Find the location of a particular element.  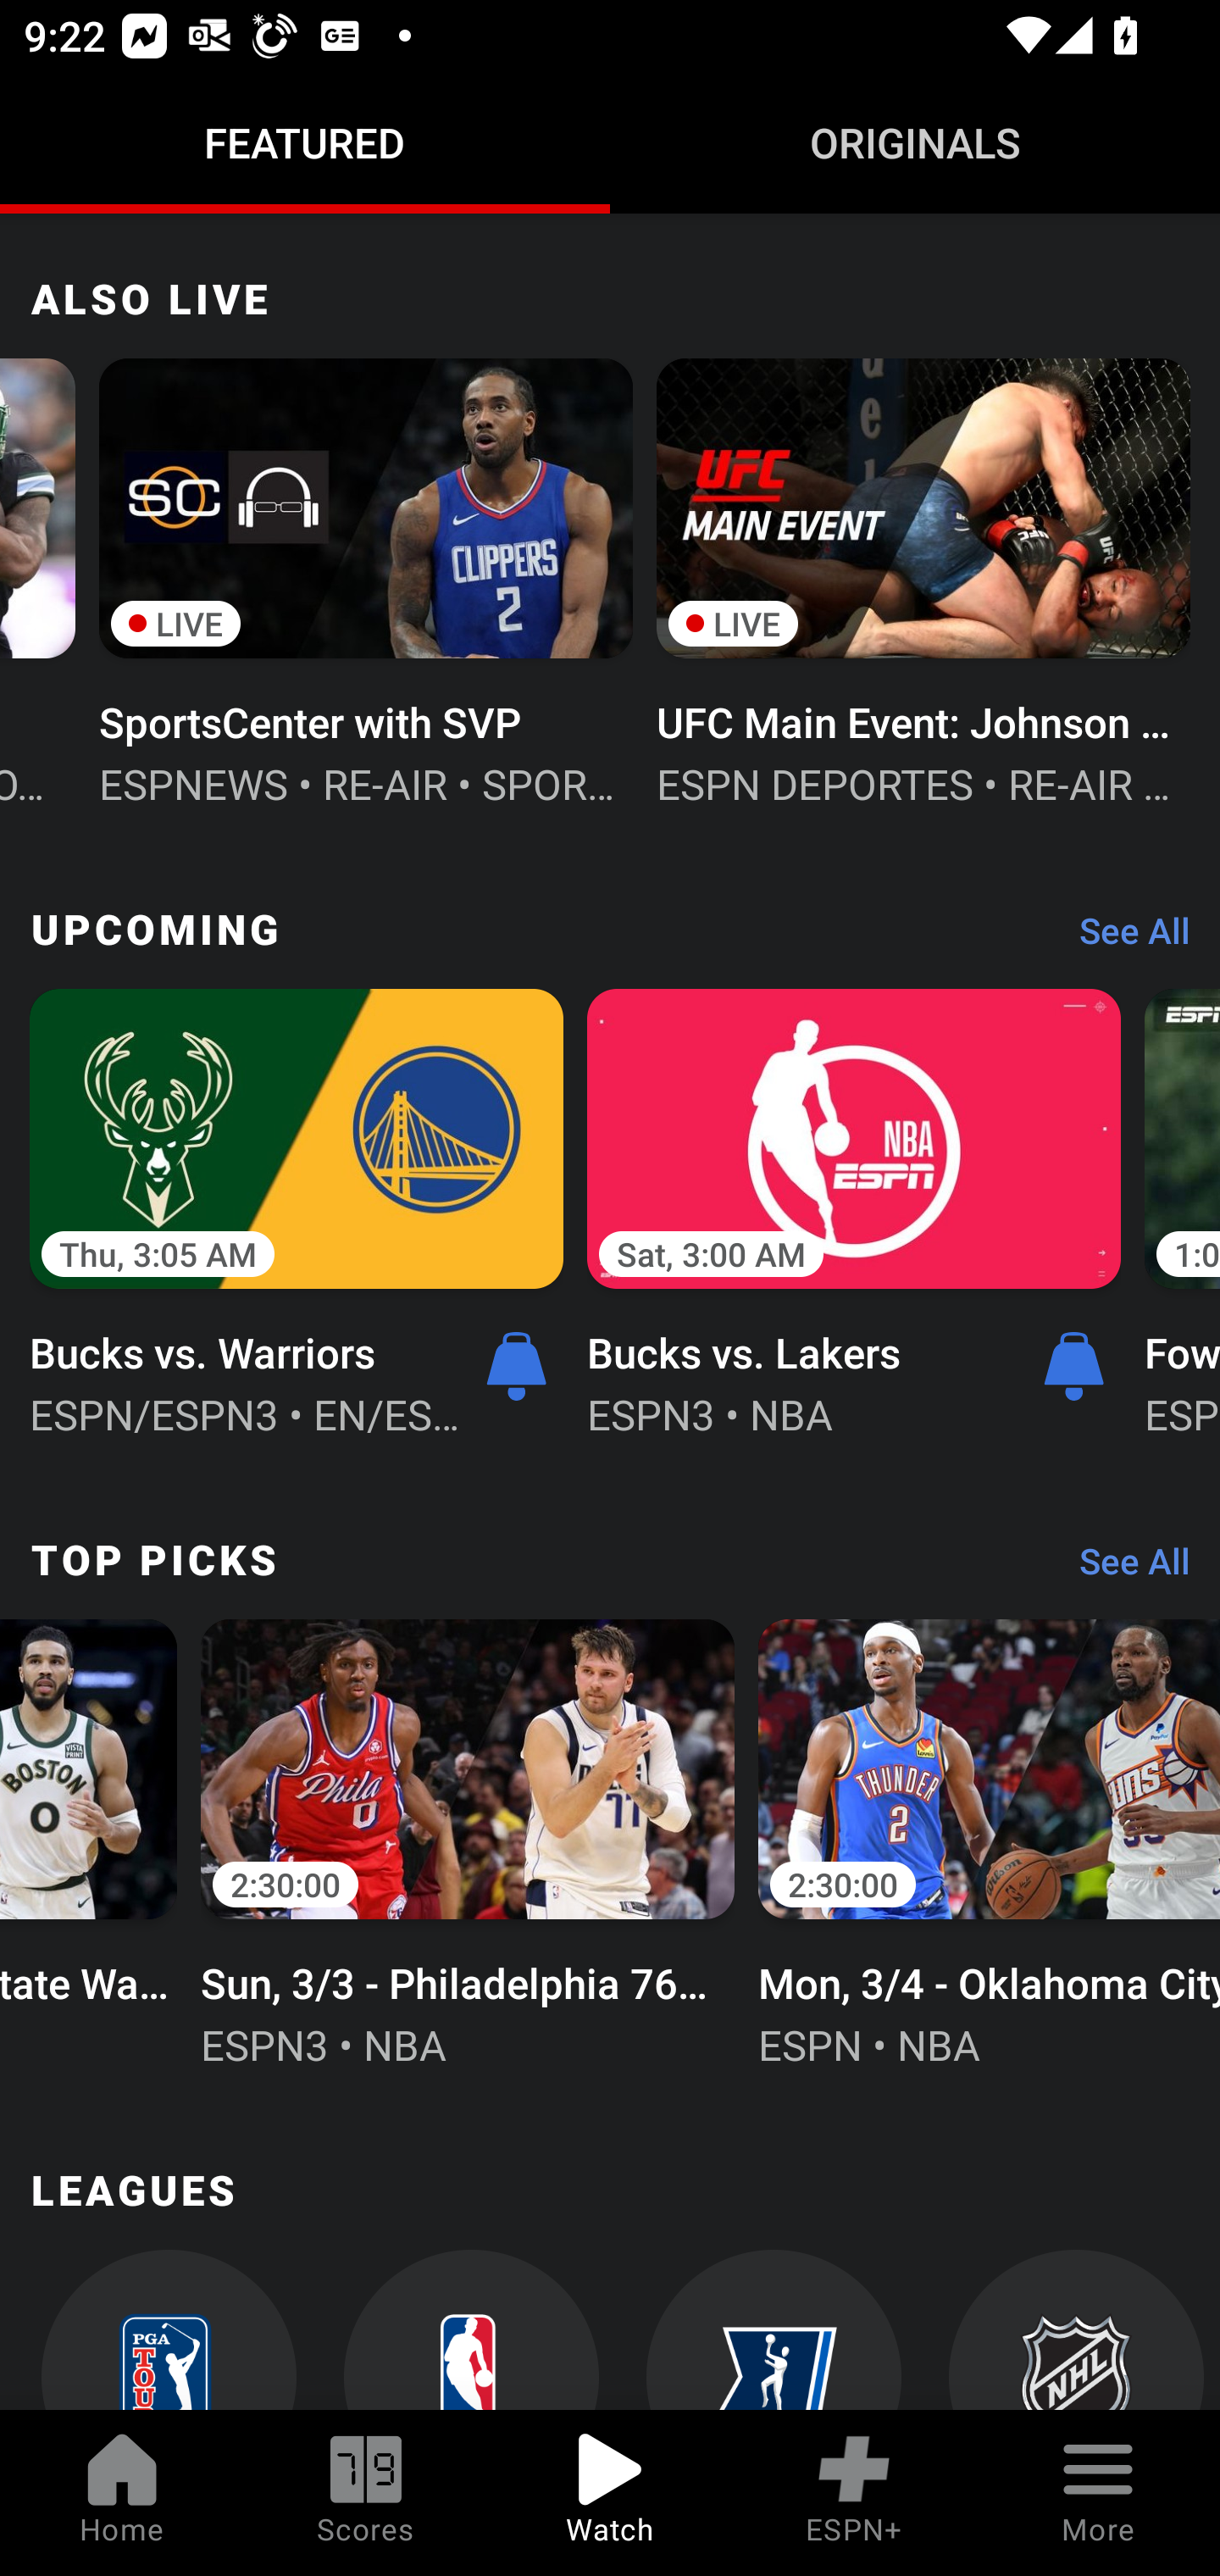

See All is located at coordinates (1123, 1568).